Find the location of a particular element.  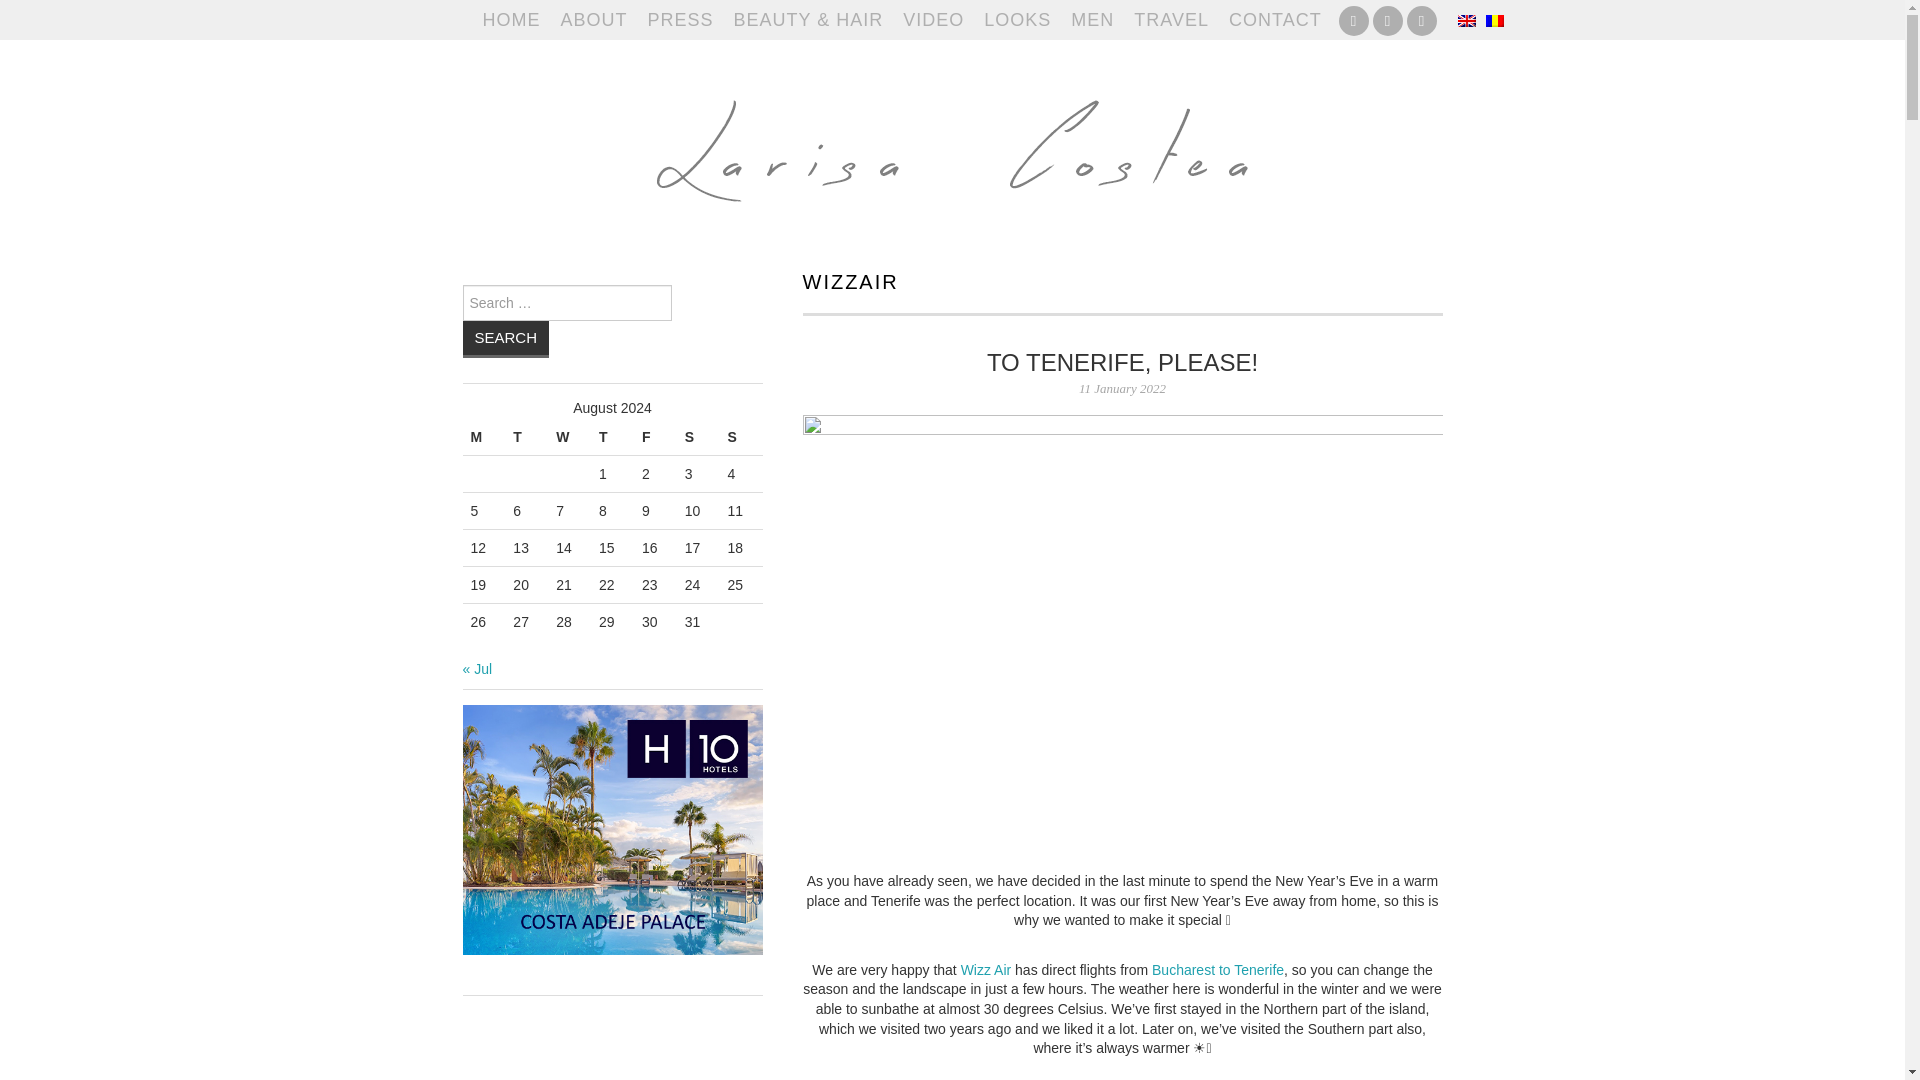

Search is located at coordinates (506, 338).